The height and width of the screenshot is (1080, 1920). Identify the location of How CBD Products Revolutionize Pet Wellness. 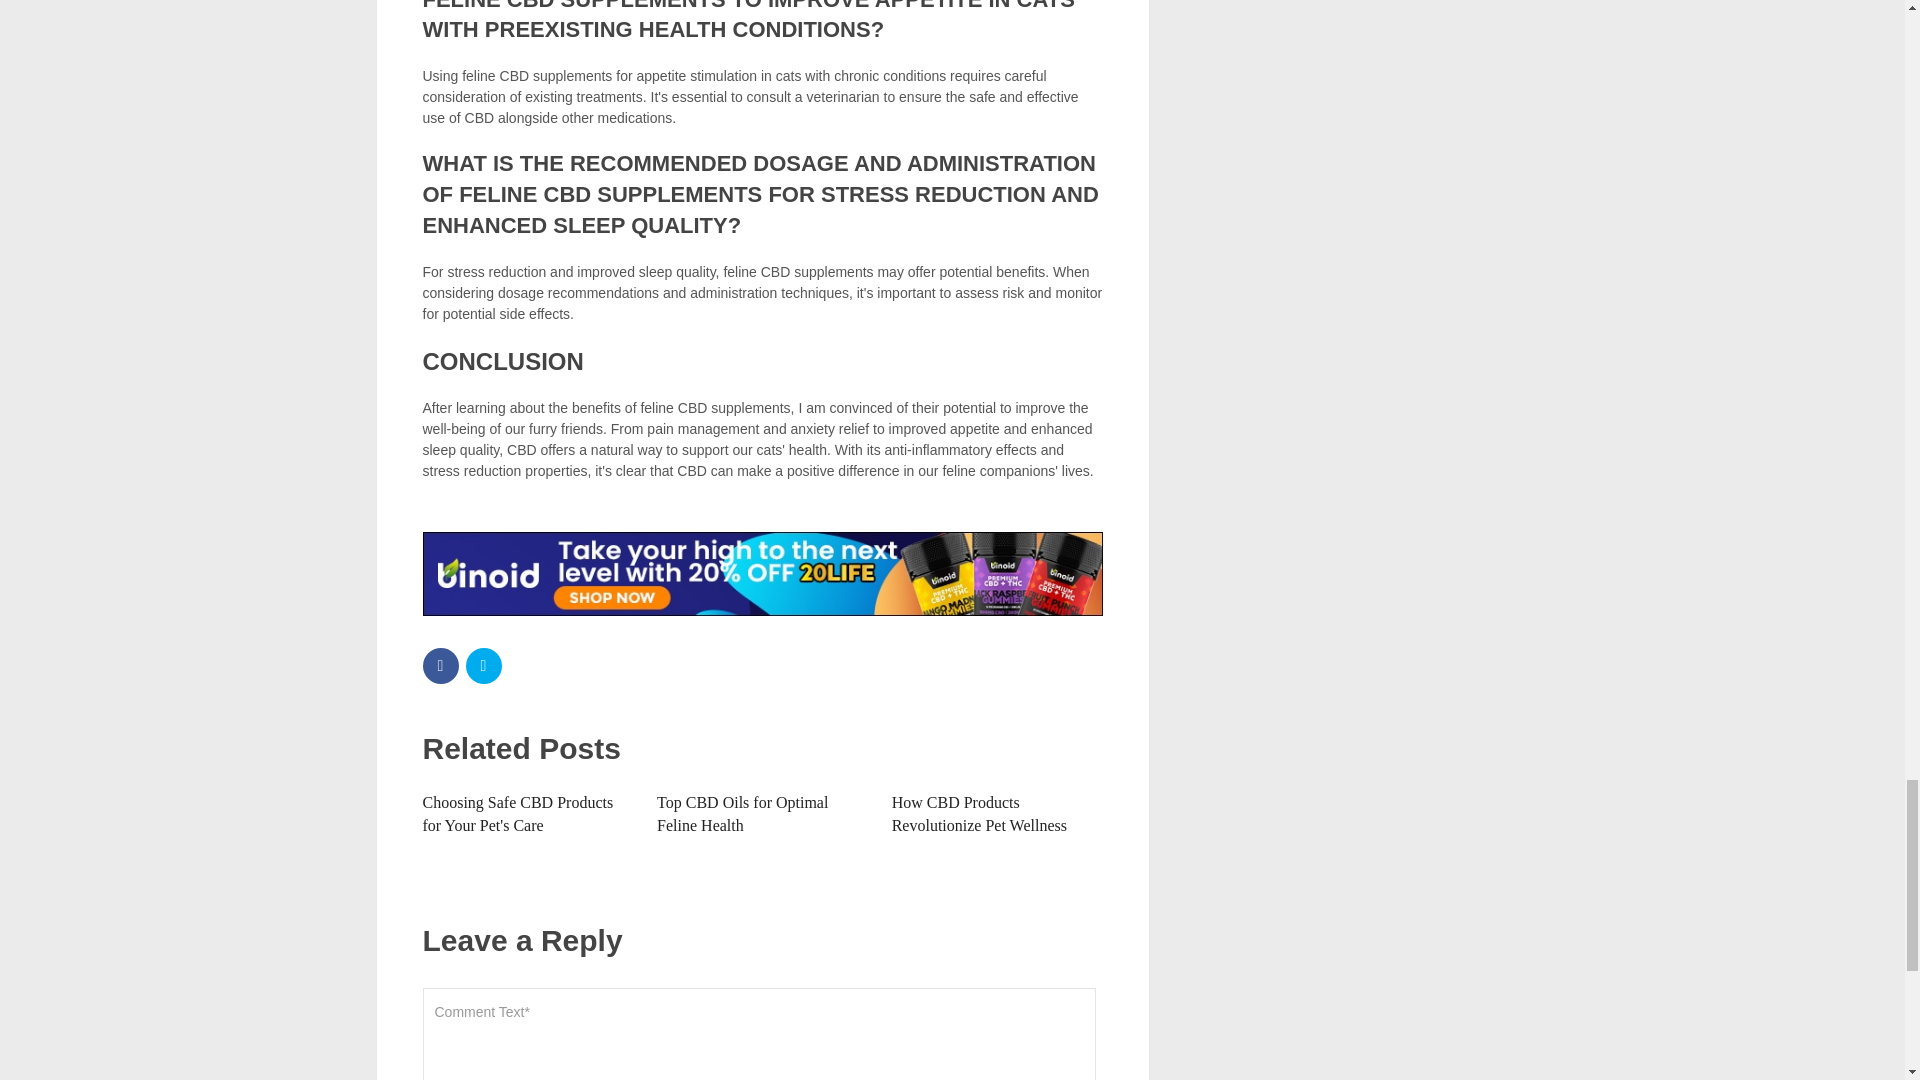
(980, 812).